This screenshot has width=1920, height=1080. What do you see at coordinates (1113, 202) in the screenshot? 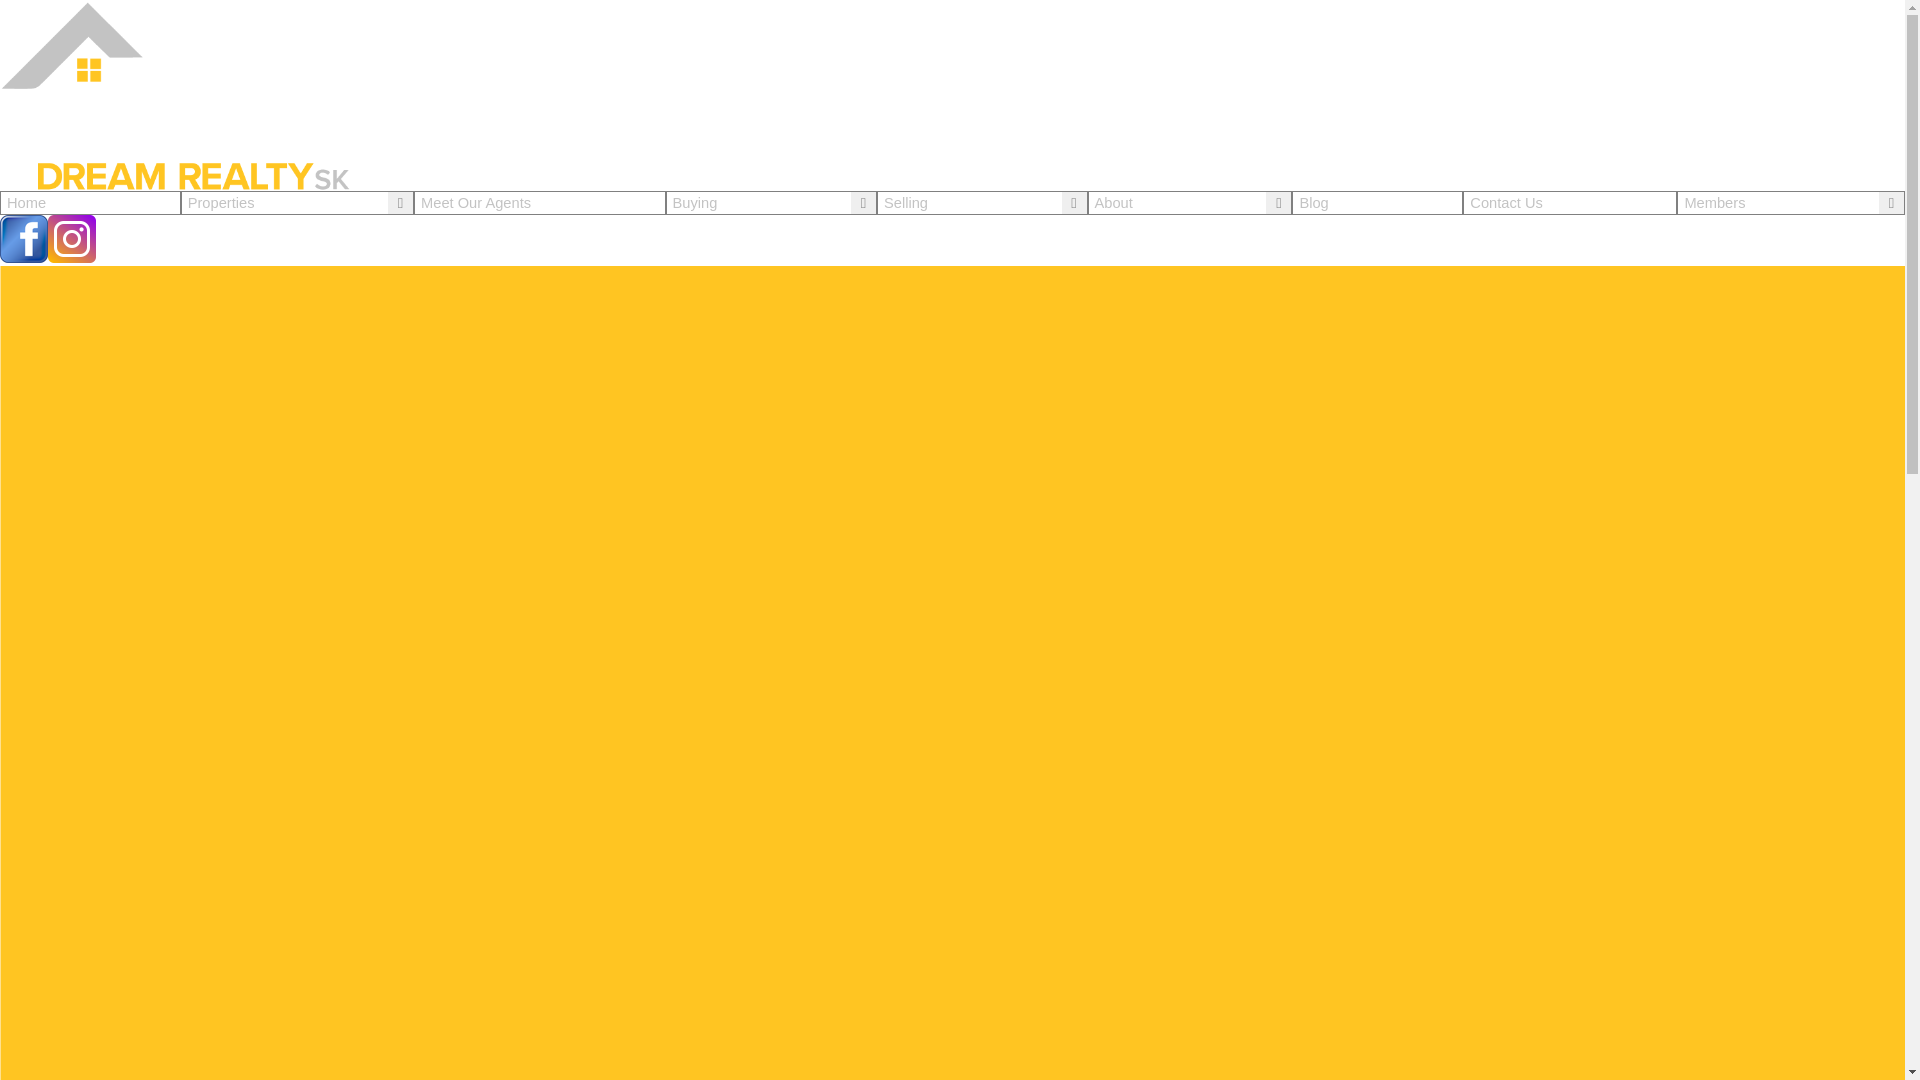
I see `About` at bounding box center [1113, 202].